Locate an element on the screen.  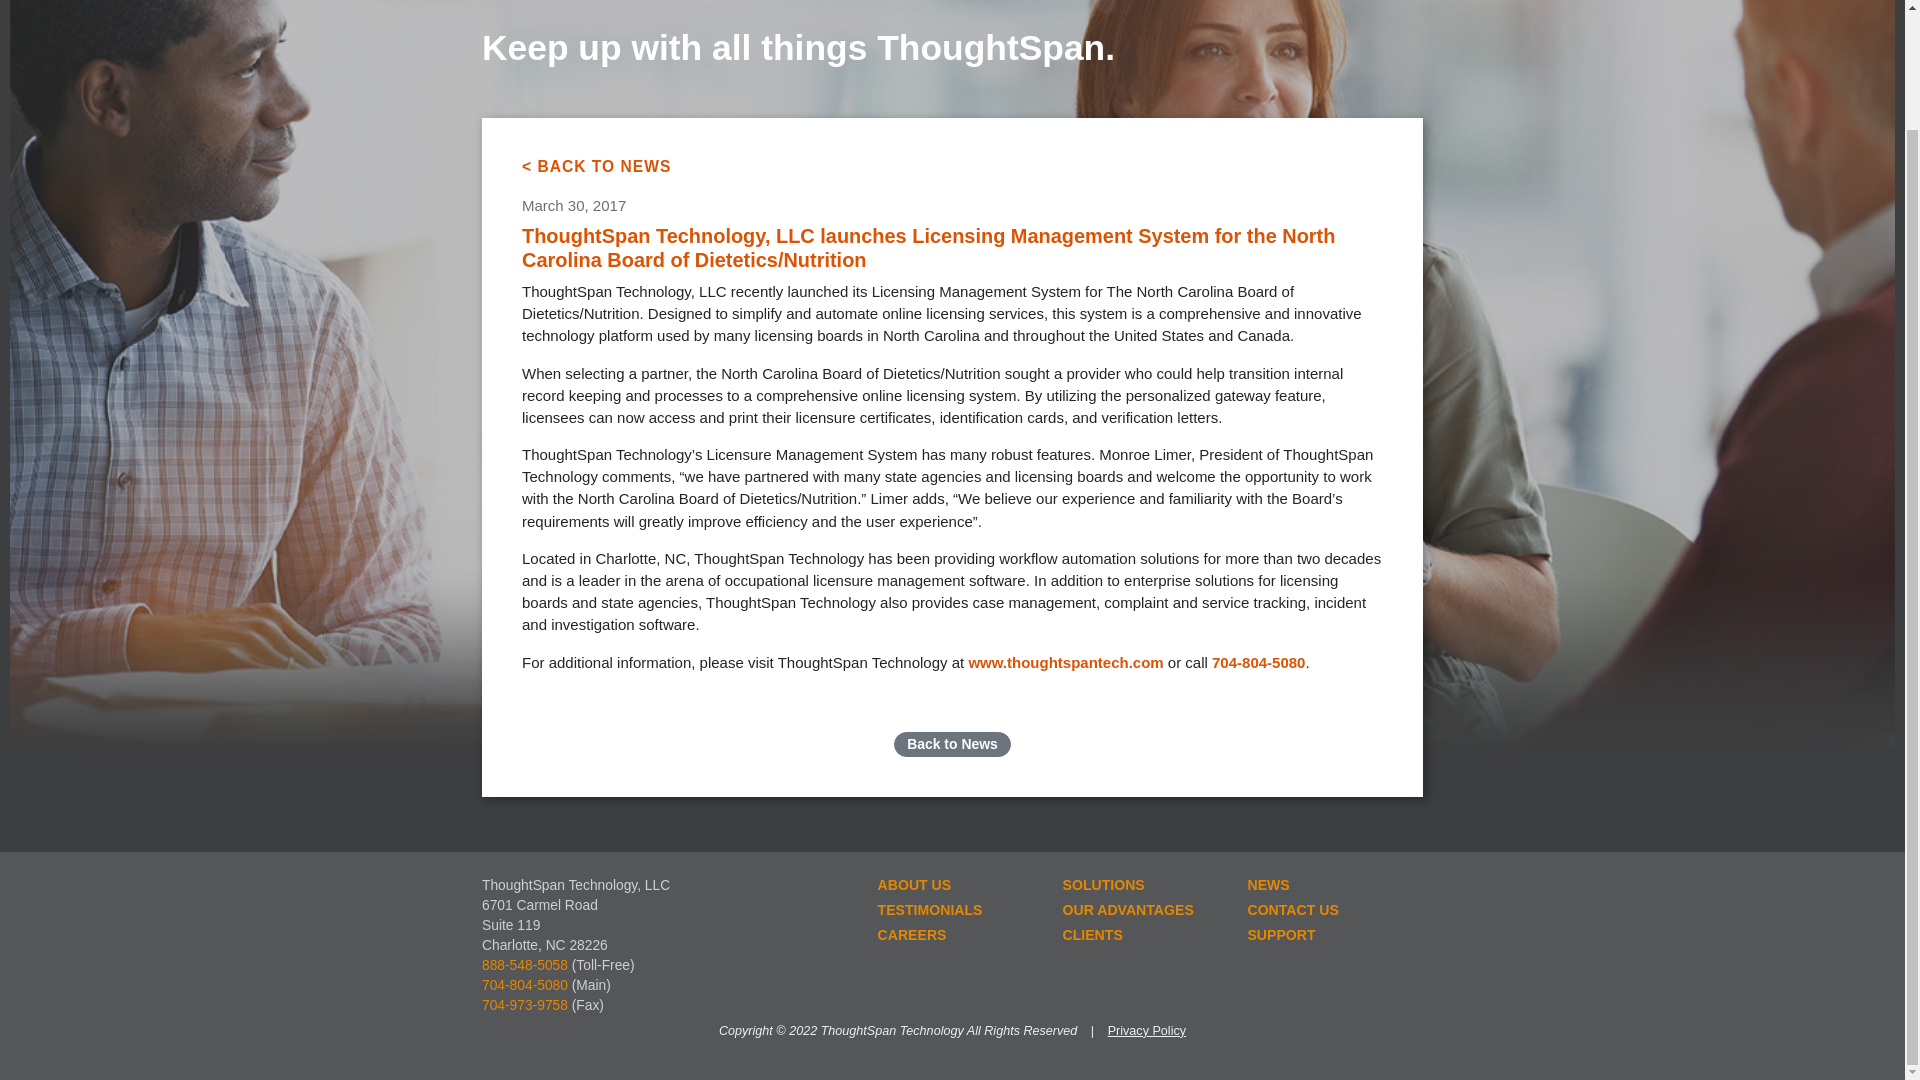
704-973-9758 is located at coordinates (524, 1005).